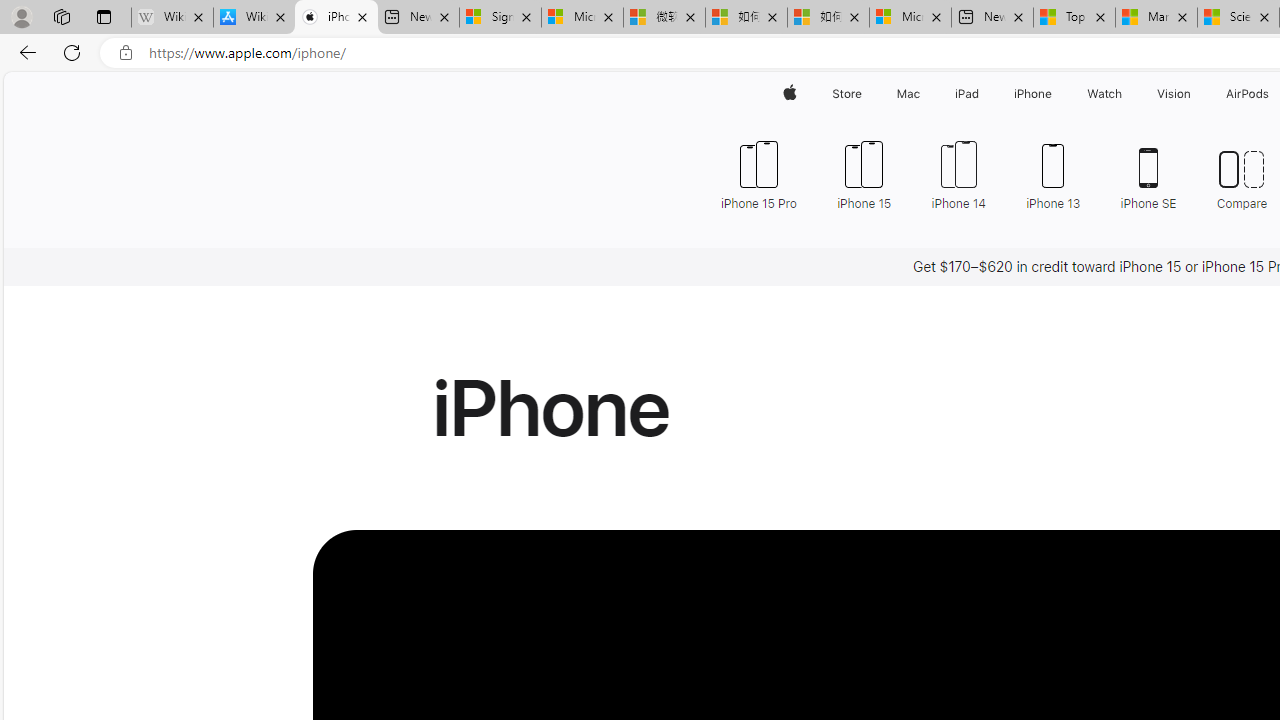 The width and height of the screenshot is (1280, 720). What do you see at coordinates (758, 174) in the screenshot?
I see `iPhone 15 Pro` at bounding box center [758, 174].